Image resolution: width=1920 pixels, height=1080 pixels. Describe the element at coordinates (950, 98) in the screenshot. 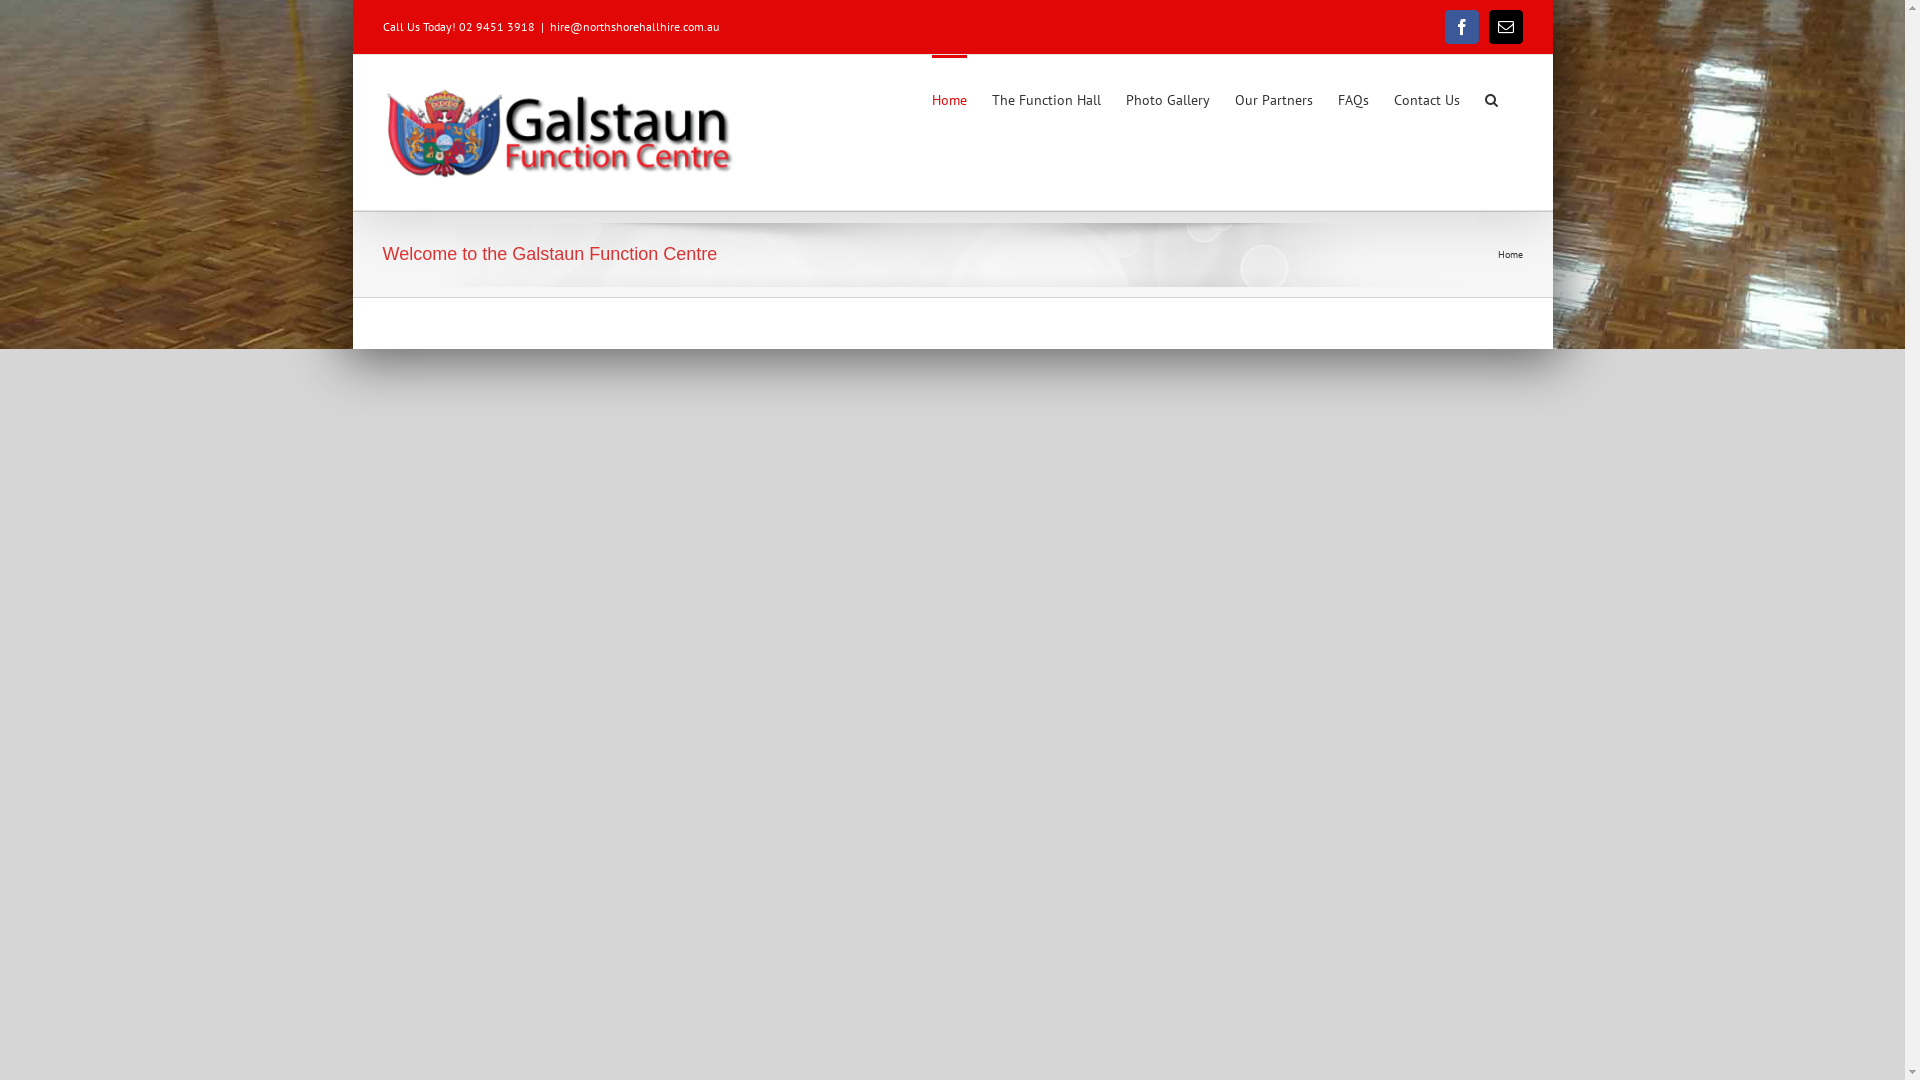

I see `Home` at that location.